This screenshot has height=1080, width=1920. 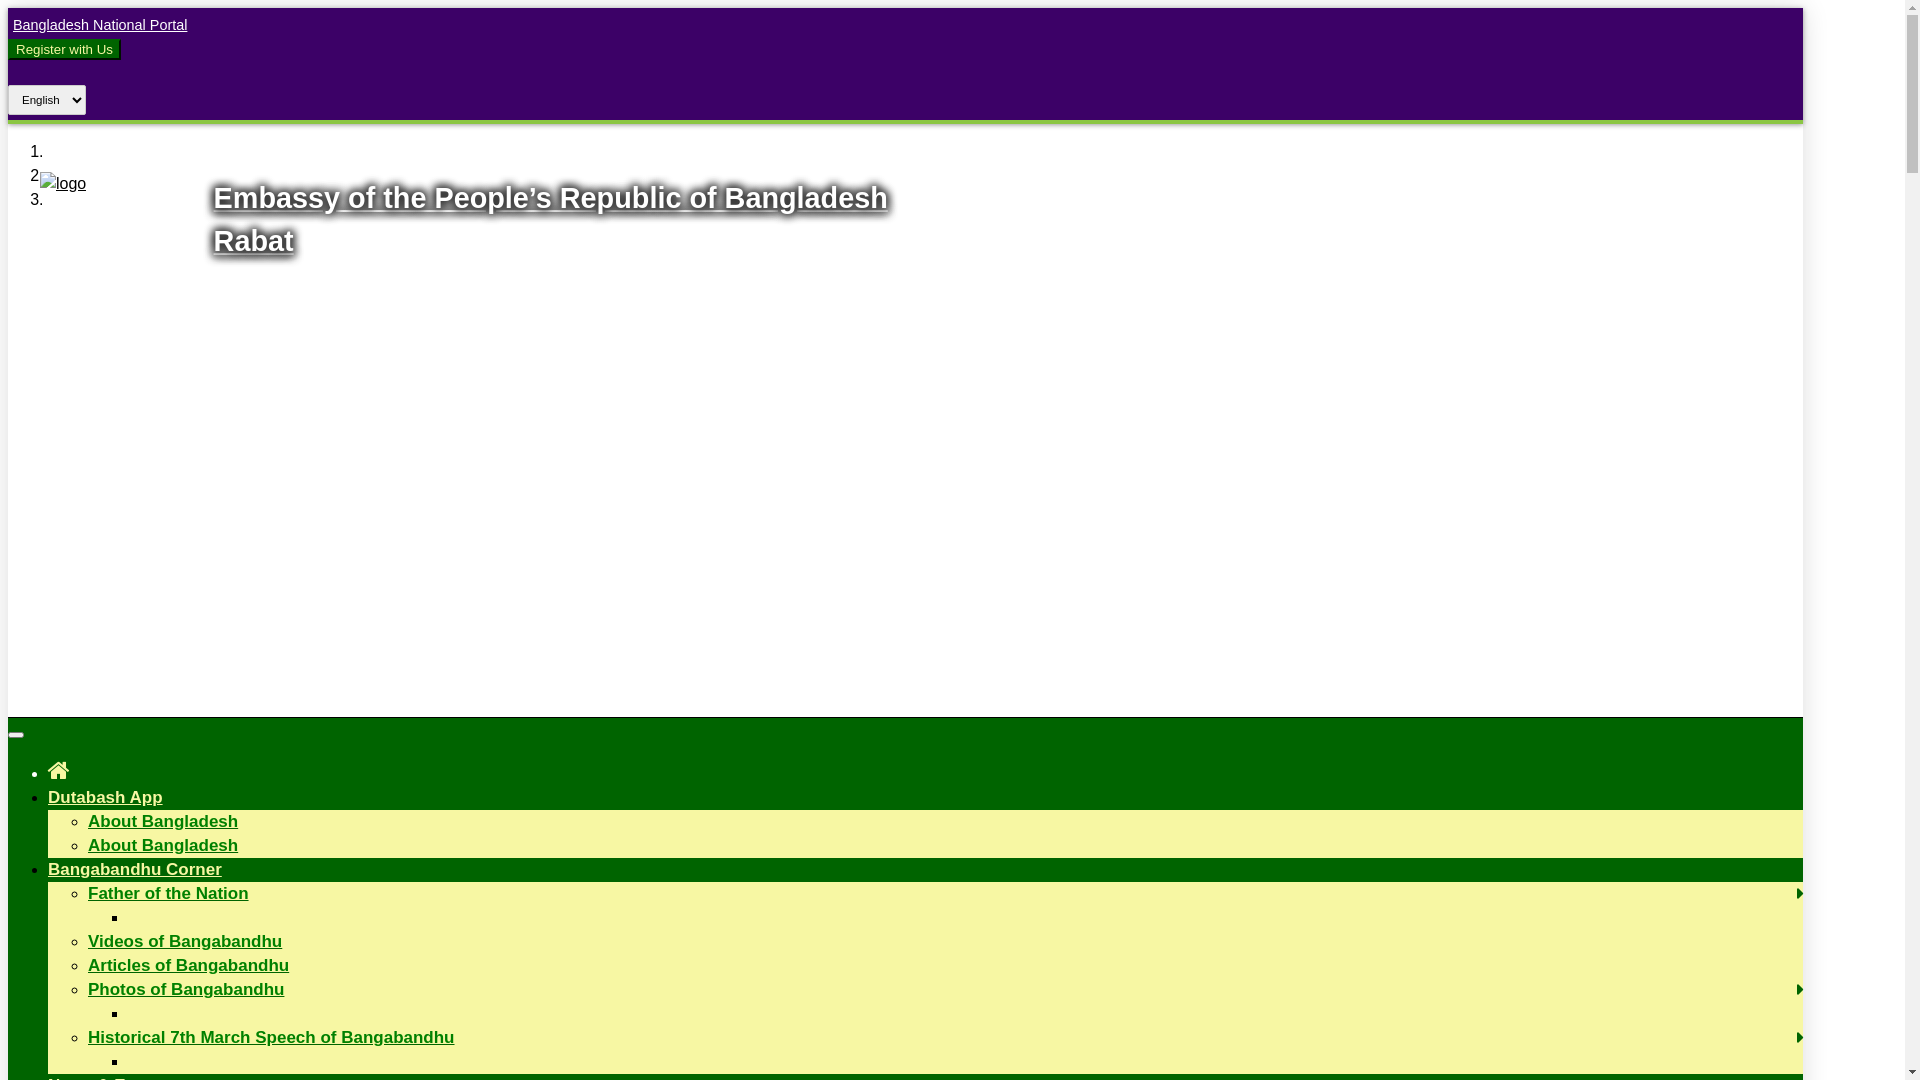 What do you see at coordinates (185, 942) in the screenshot?
I see `Videos of Bangabandhu` at bounding box center [185, 942].